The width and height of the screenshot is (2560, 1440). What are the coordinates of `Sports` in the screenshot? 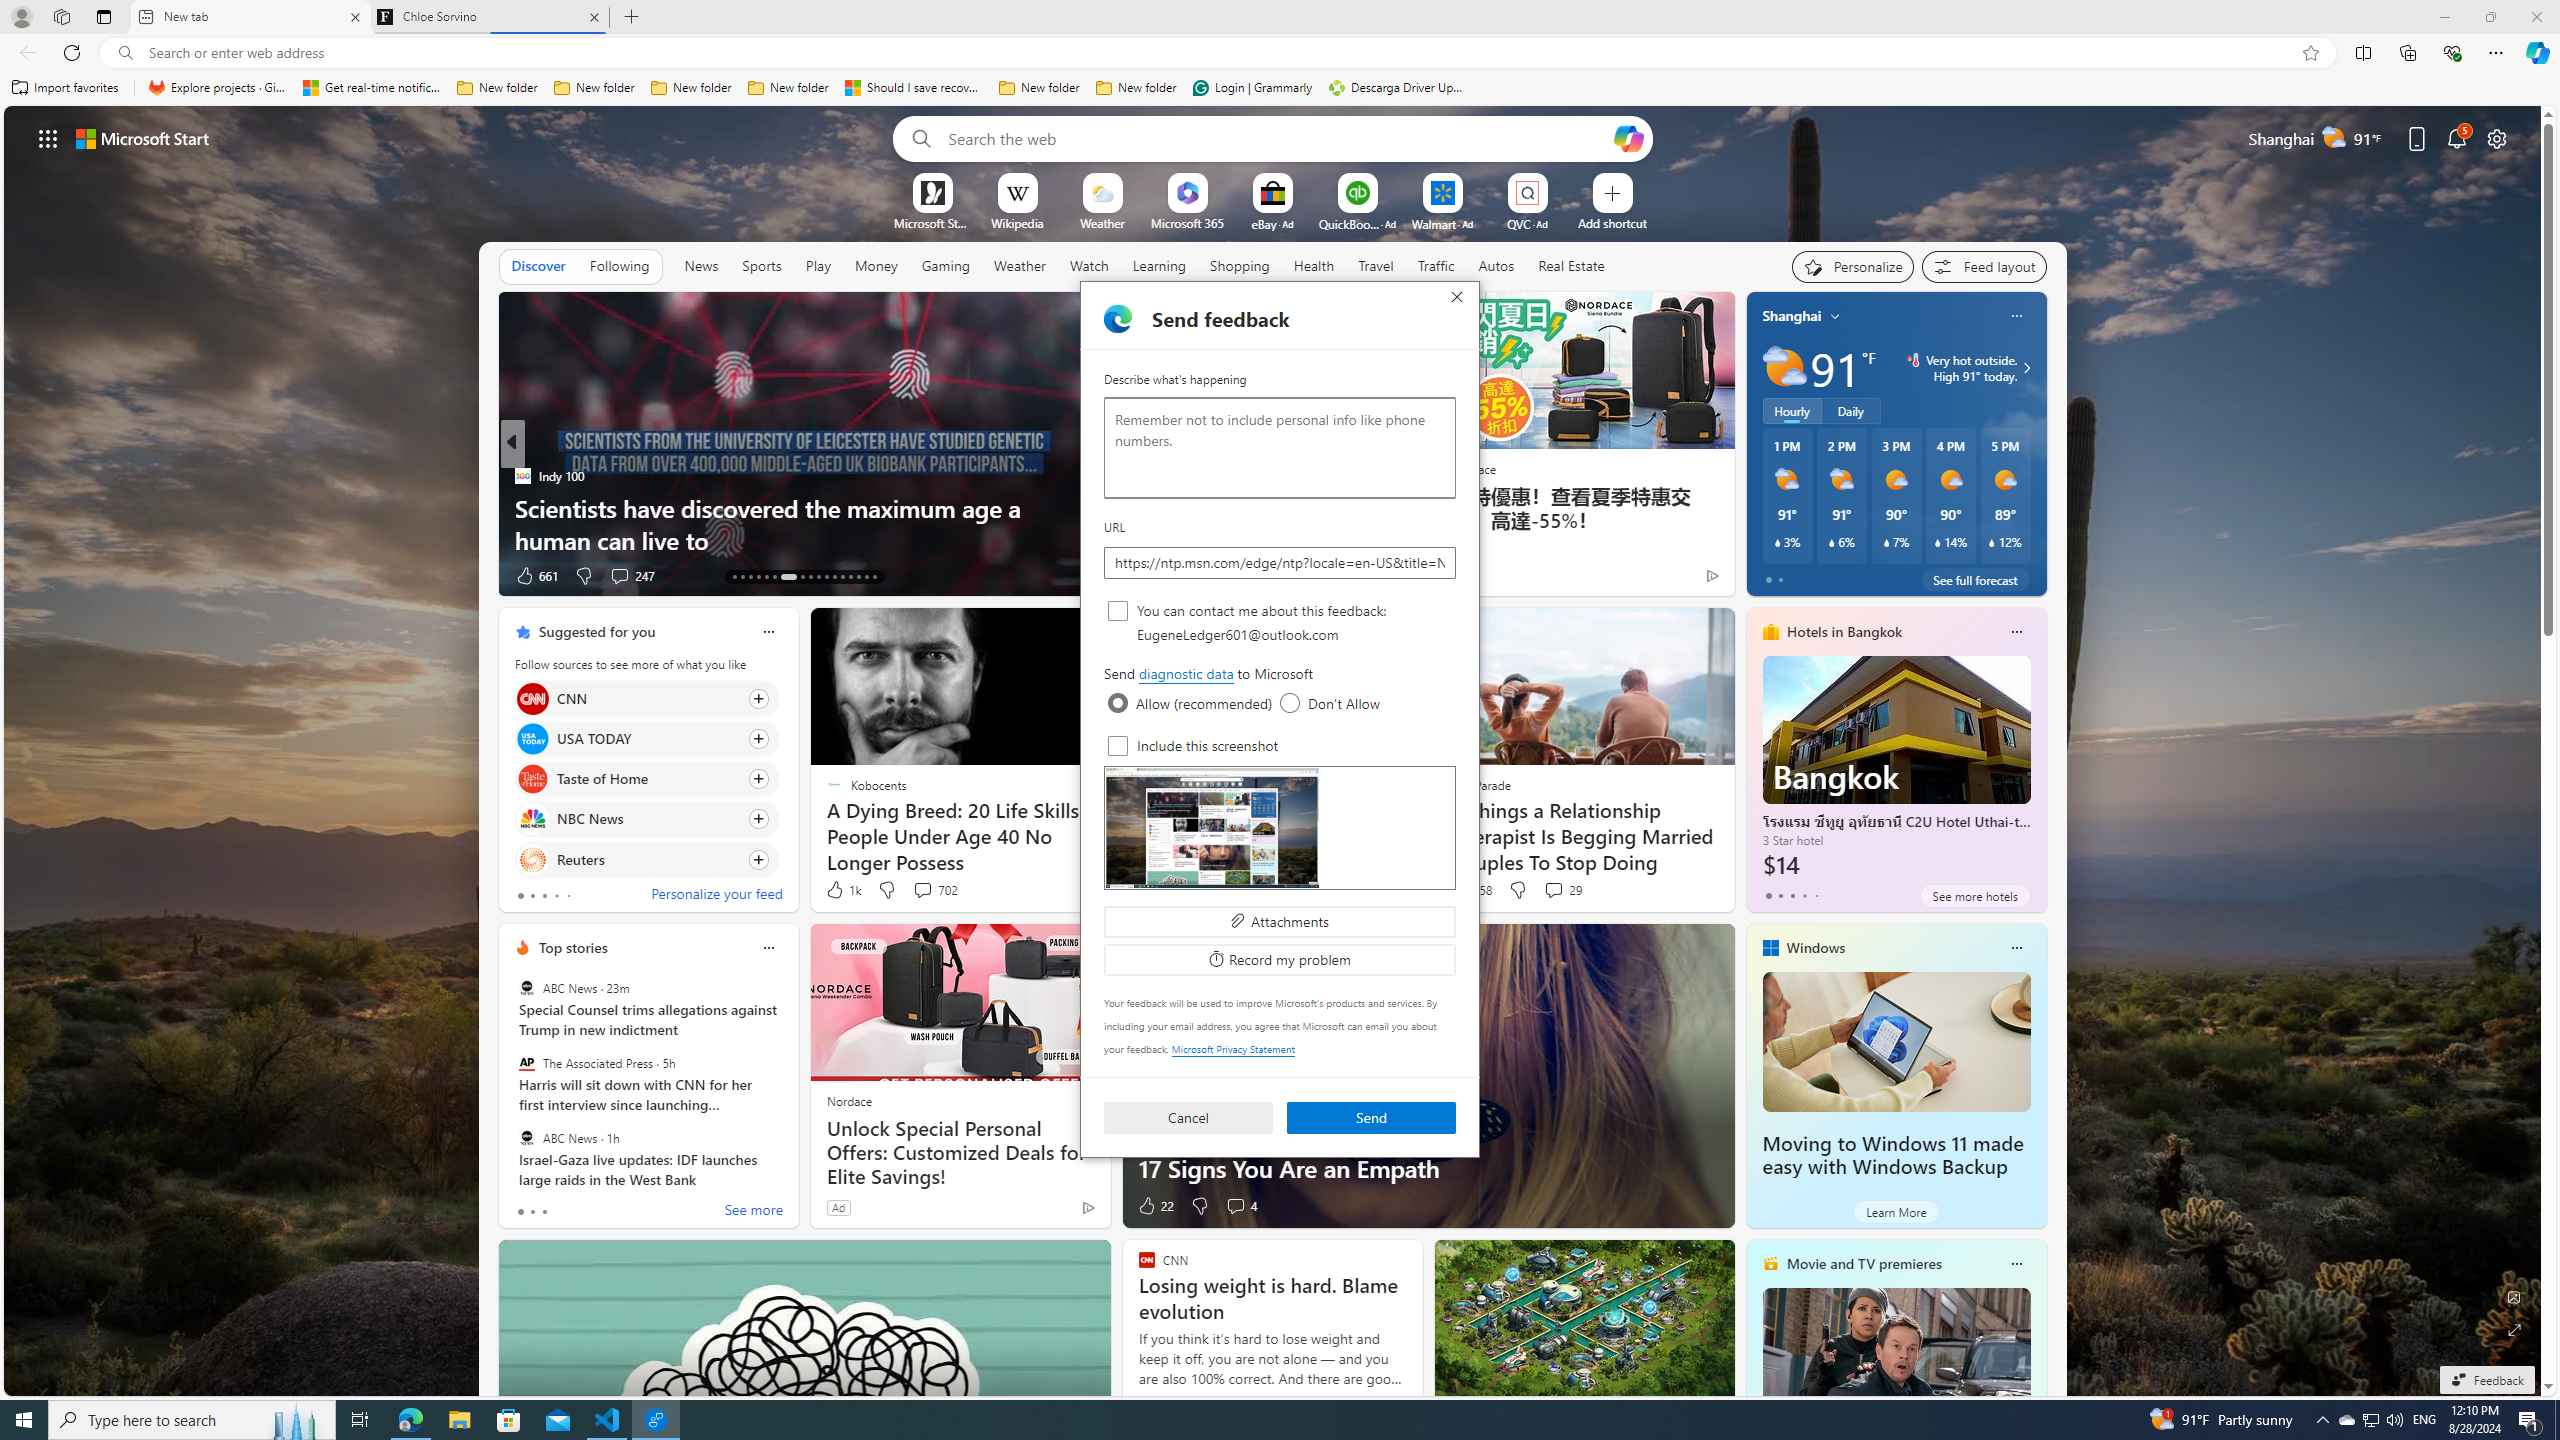 It's located at (761, 266).